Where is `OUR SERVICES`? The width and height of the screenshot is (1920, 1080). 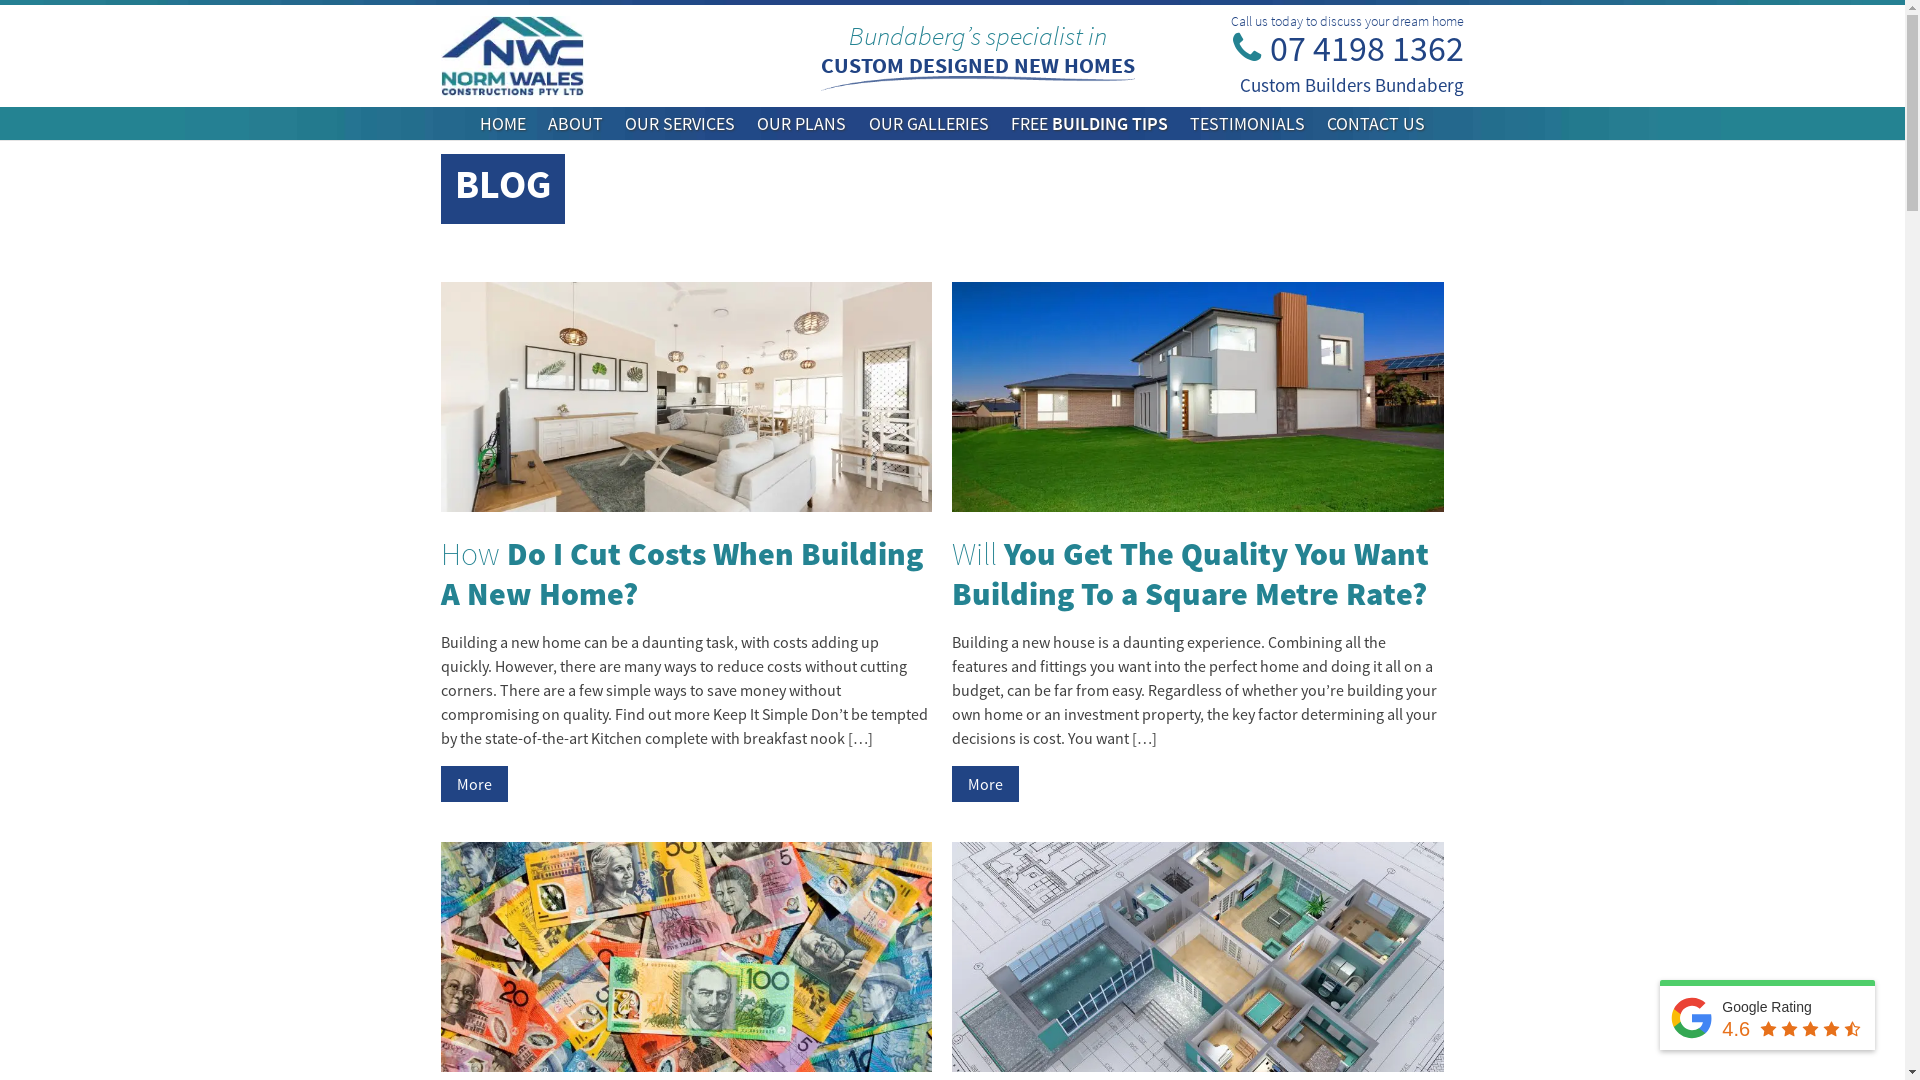 OUR SERVICES is located at coordinates (680, 124).